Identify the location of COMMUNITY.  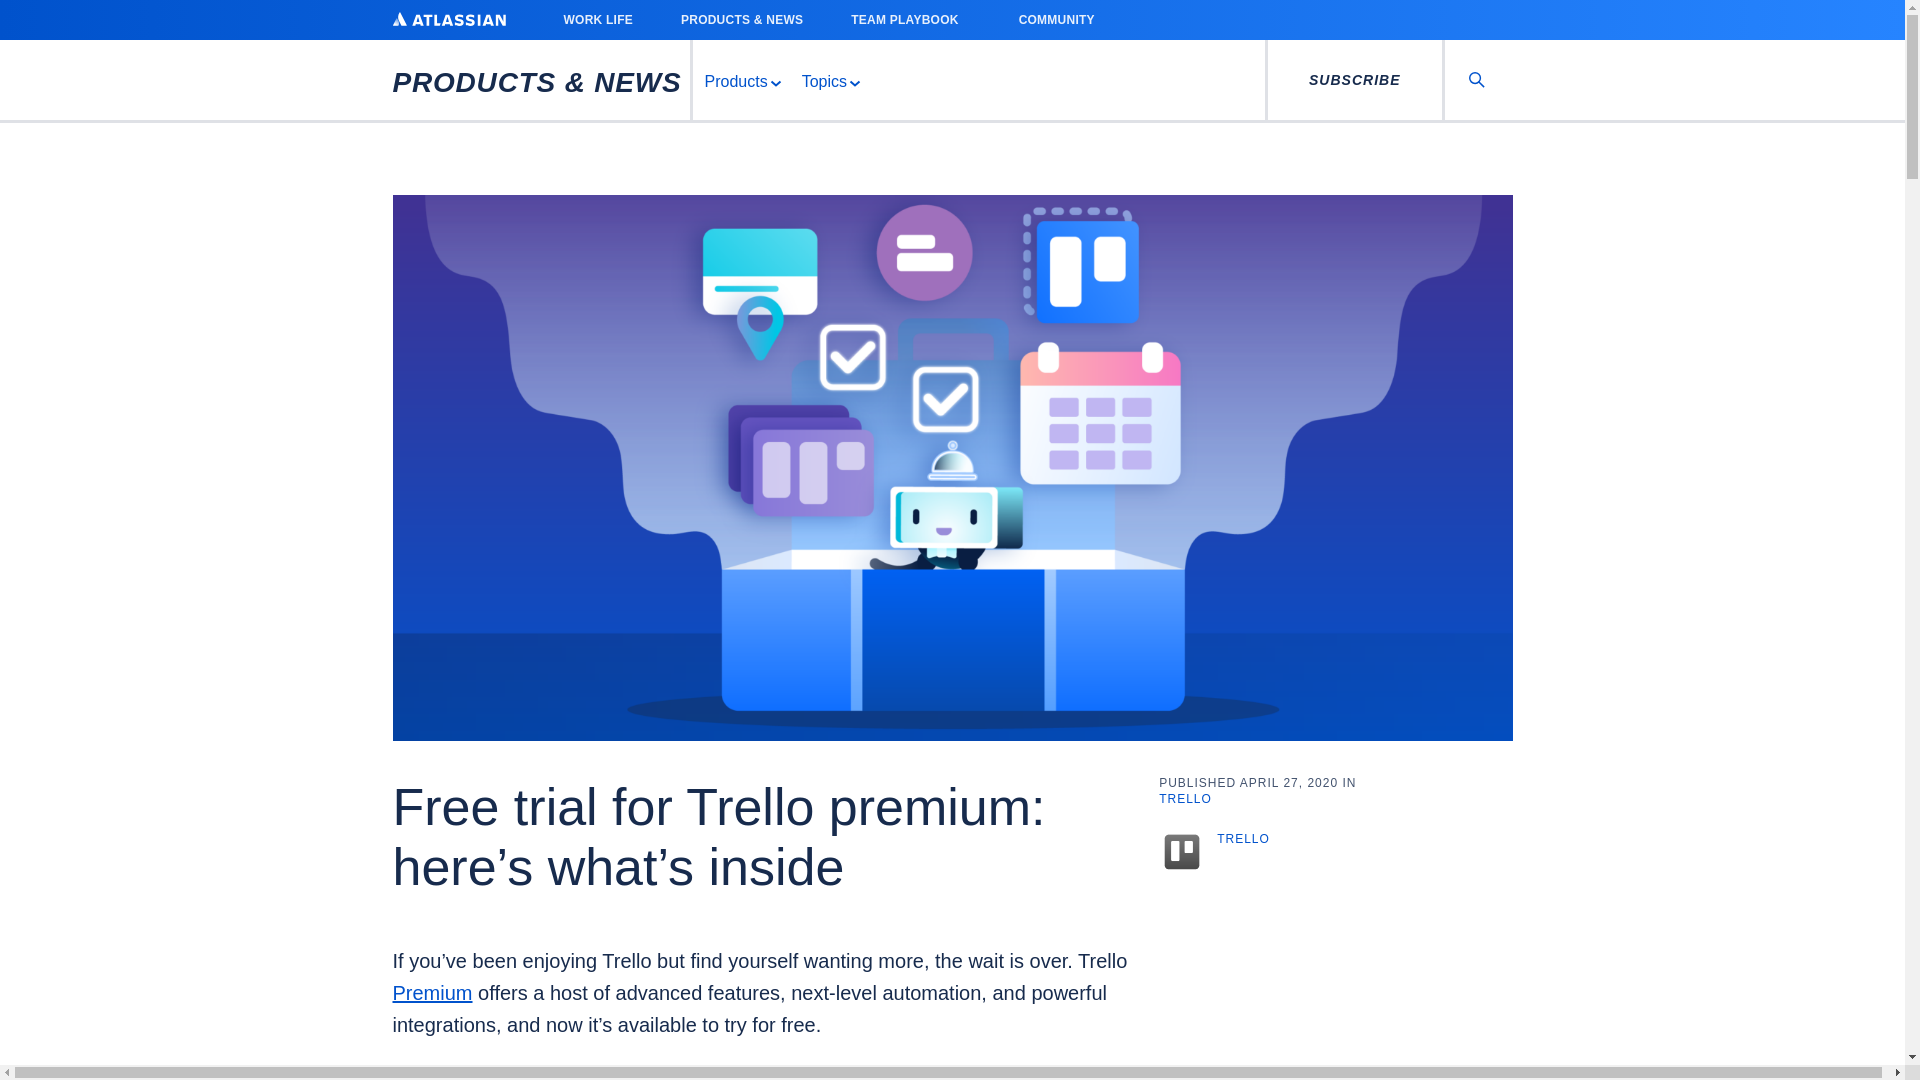
(1063, 20).